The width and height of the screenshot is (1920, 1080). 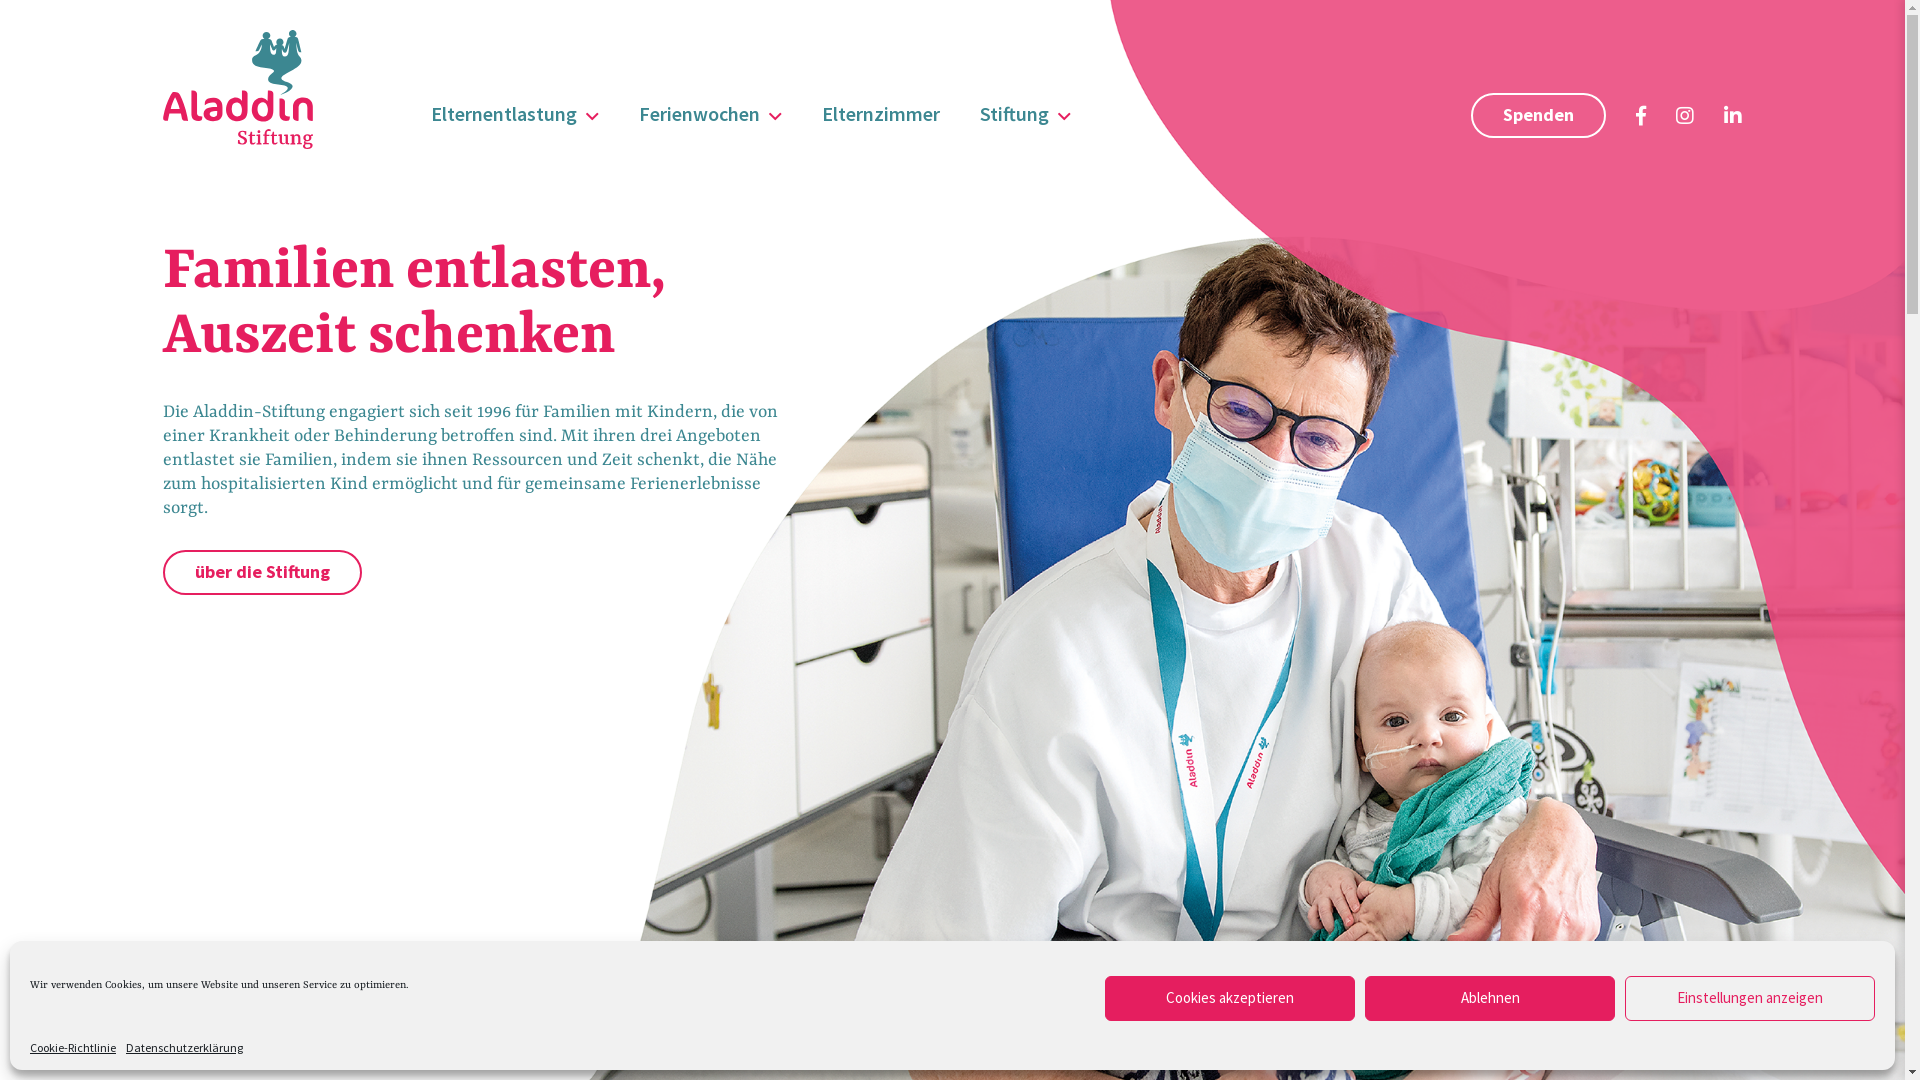 I want to click on Einstellungen anzeigen, so click(x=1750, y=998).